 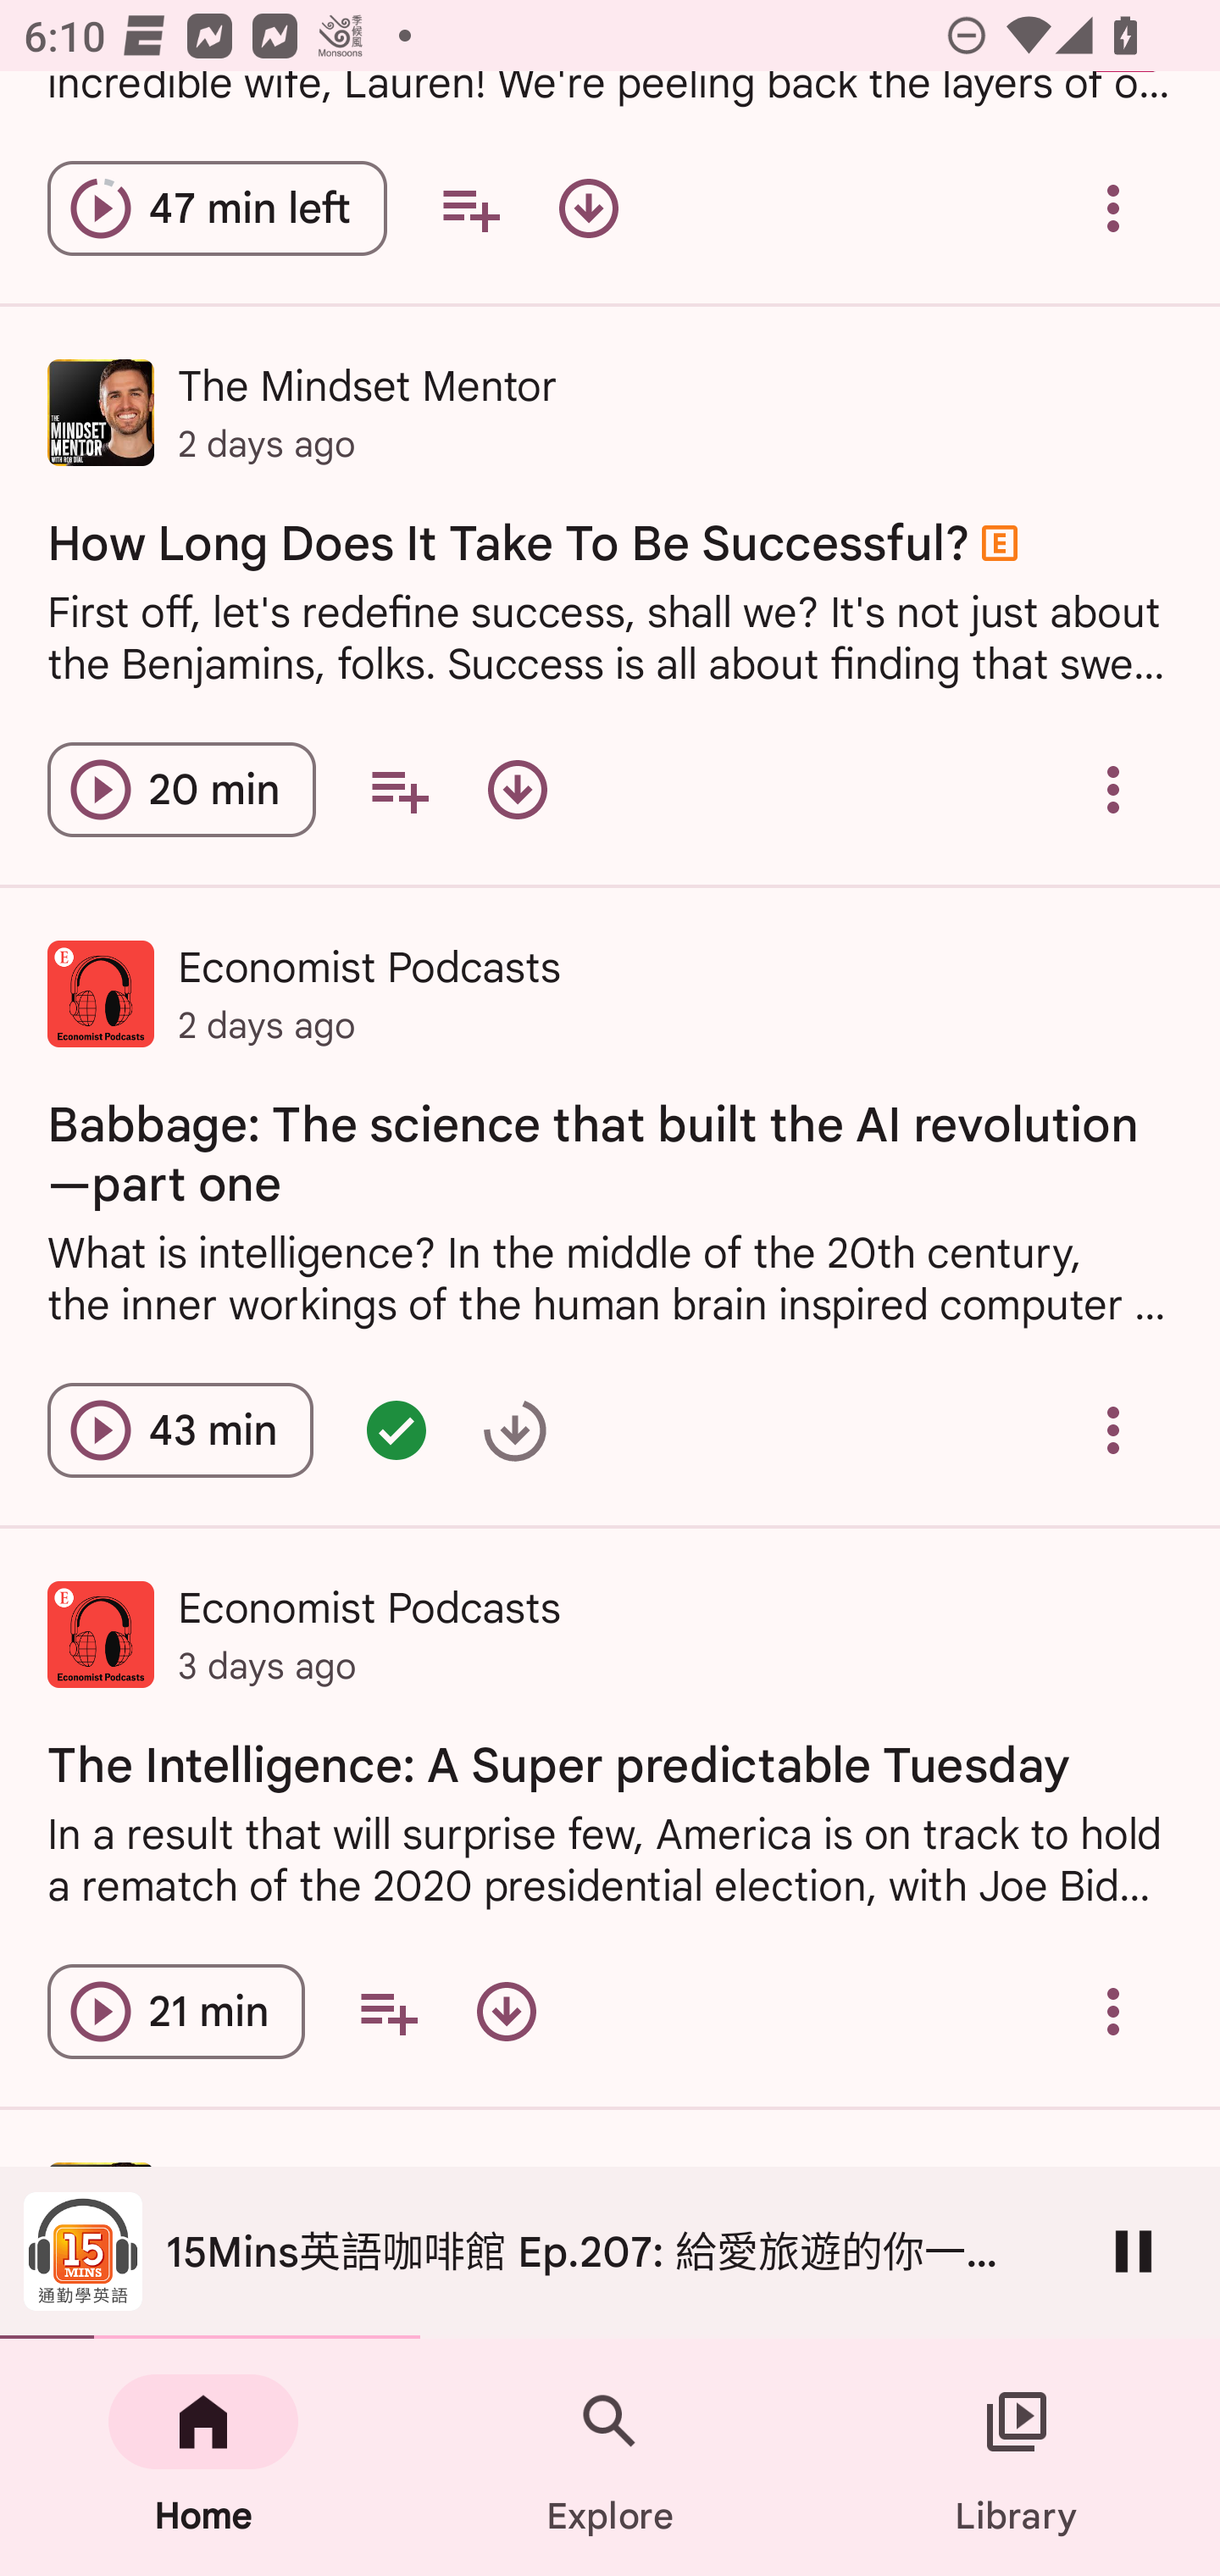 What do you see at coordinates (1113, 790) in the screenshot?
I see `Overflow menu` at bounding box center [1113, 790].